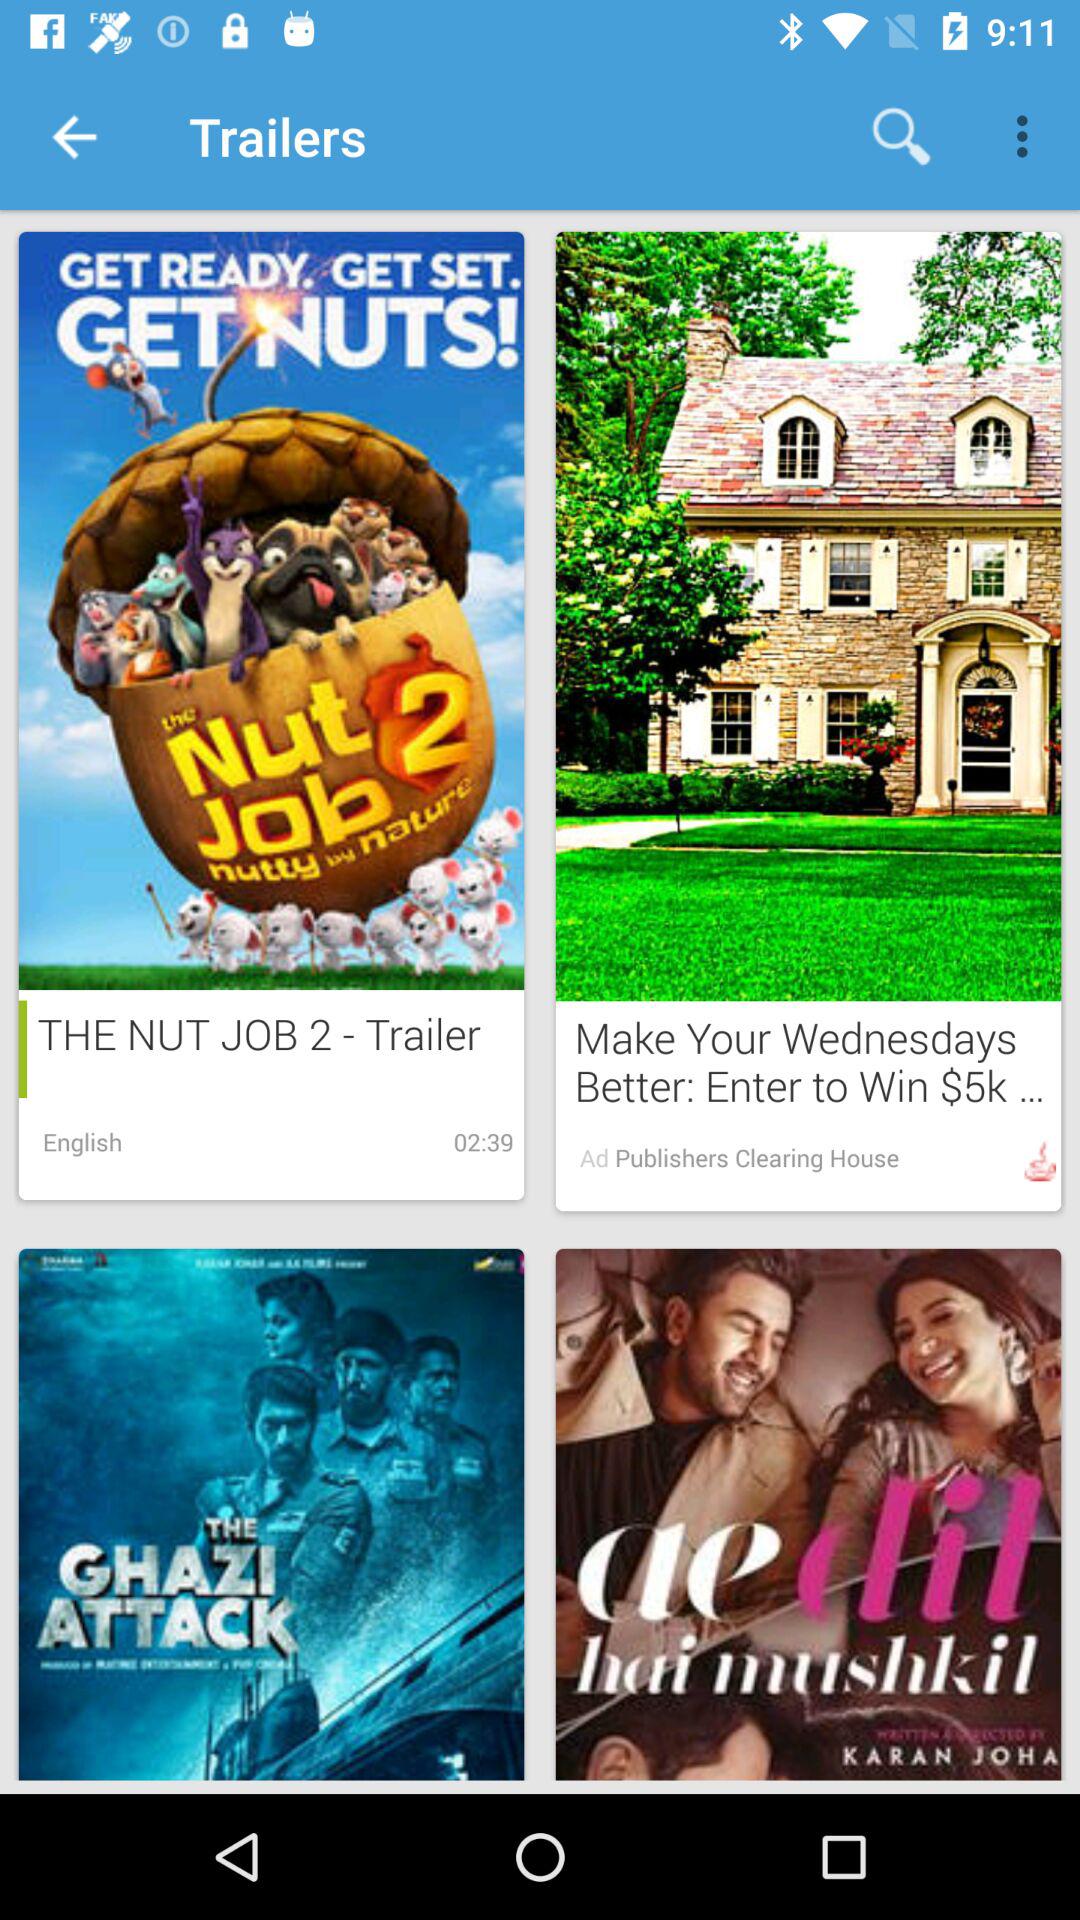 This screenshot has width=1080, height=1920. Describe the element at coordinates (1040, 1161) in the screenshot. I see `click on the image beside ad publishers clearing house` at that location.